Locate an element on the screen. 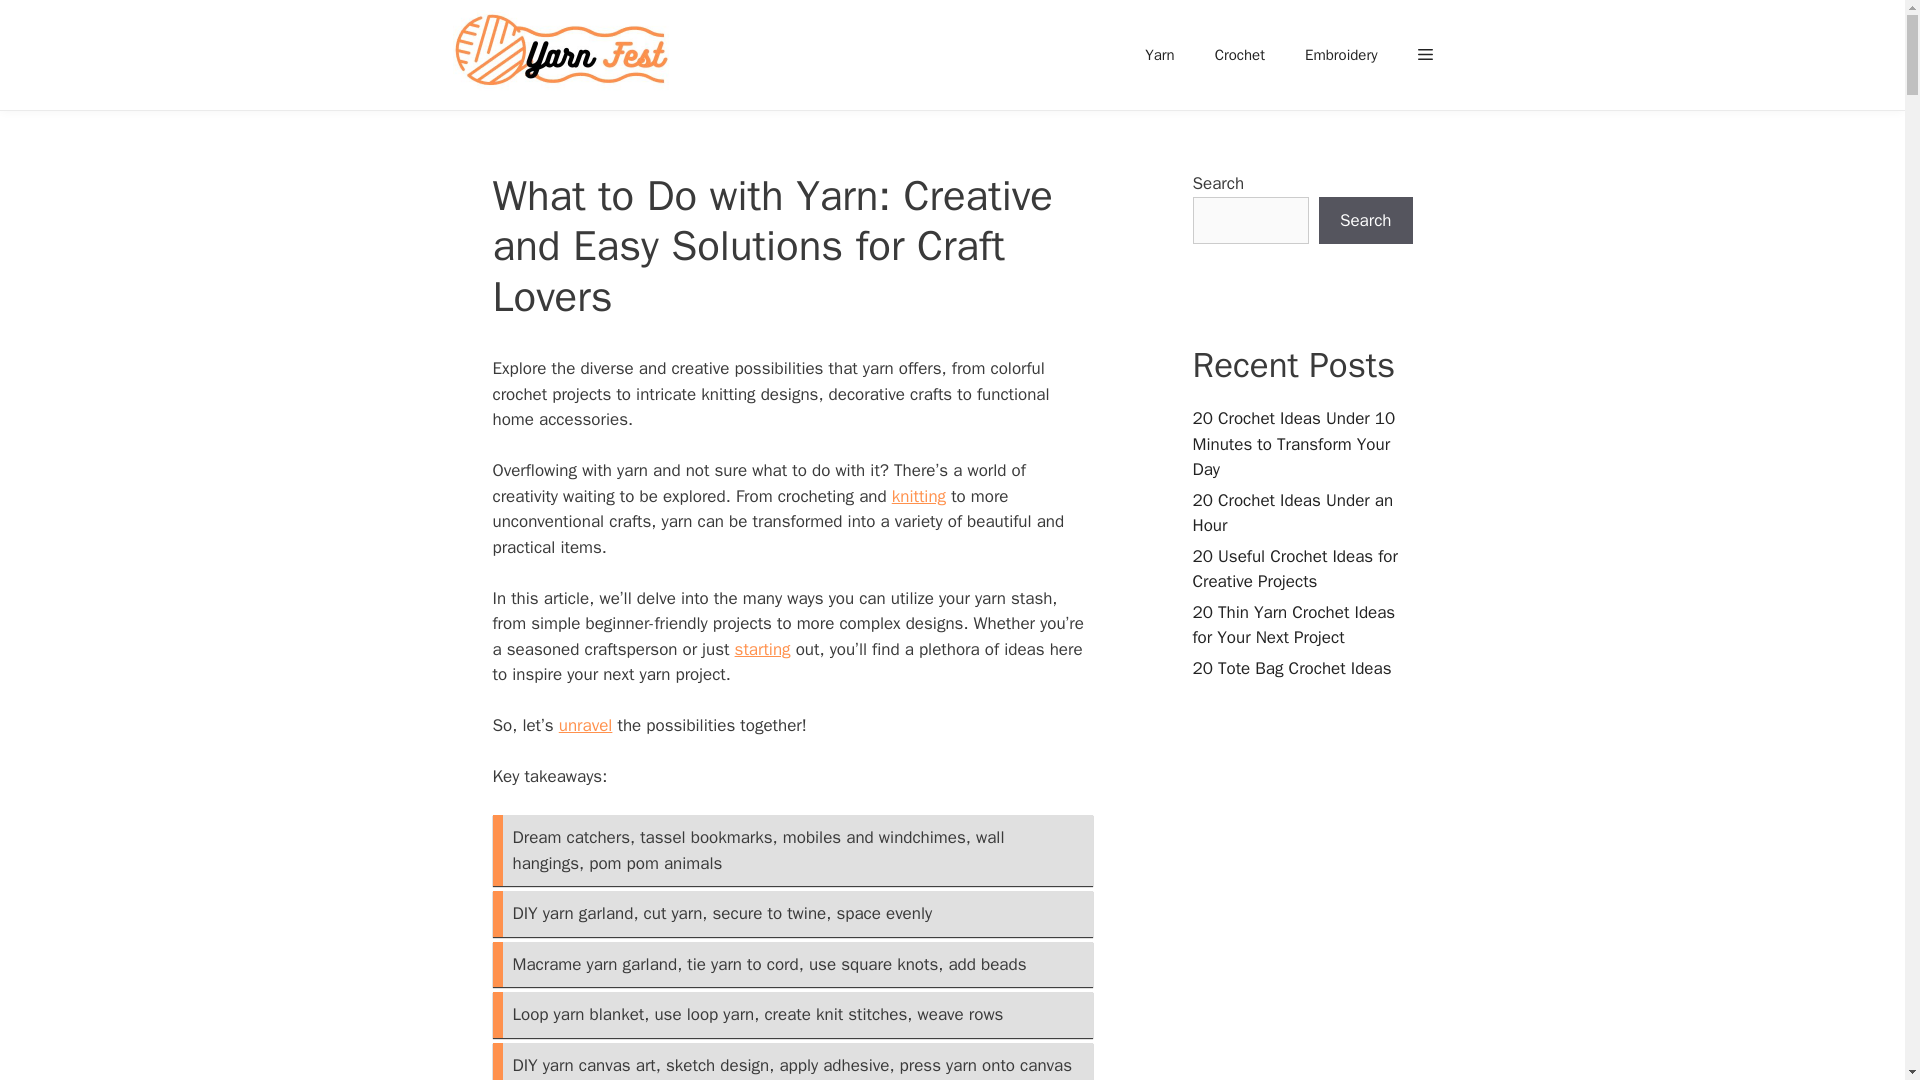  20 Crochet Ideas Under an Hour is located at coordinates (1292, 513).